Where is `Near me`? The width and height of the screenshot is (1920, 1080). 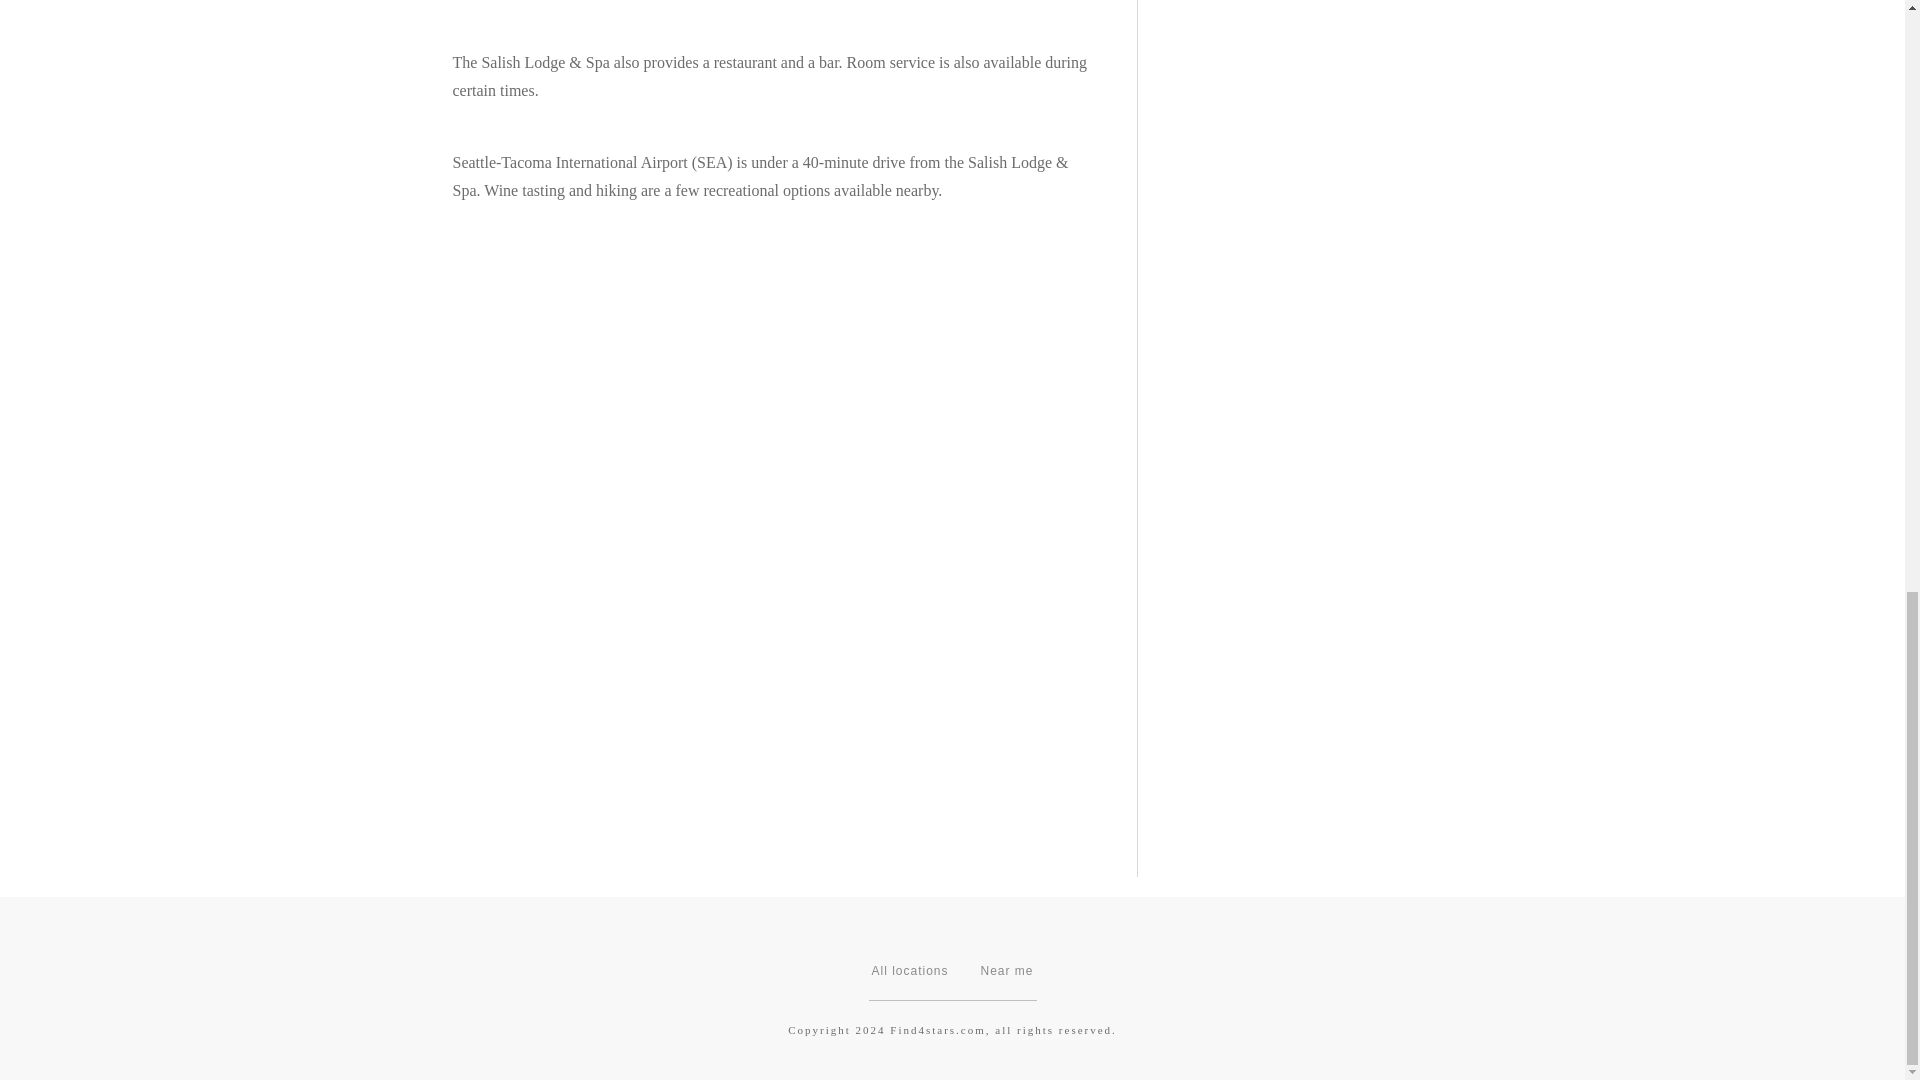
Near me is located at coordinates (1006, 970).